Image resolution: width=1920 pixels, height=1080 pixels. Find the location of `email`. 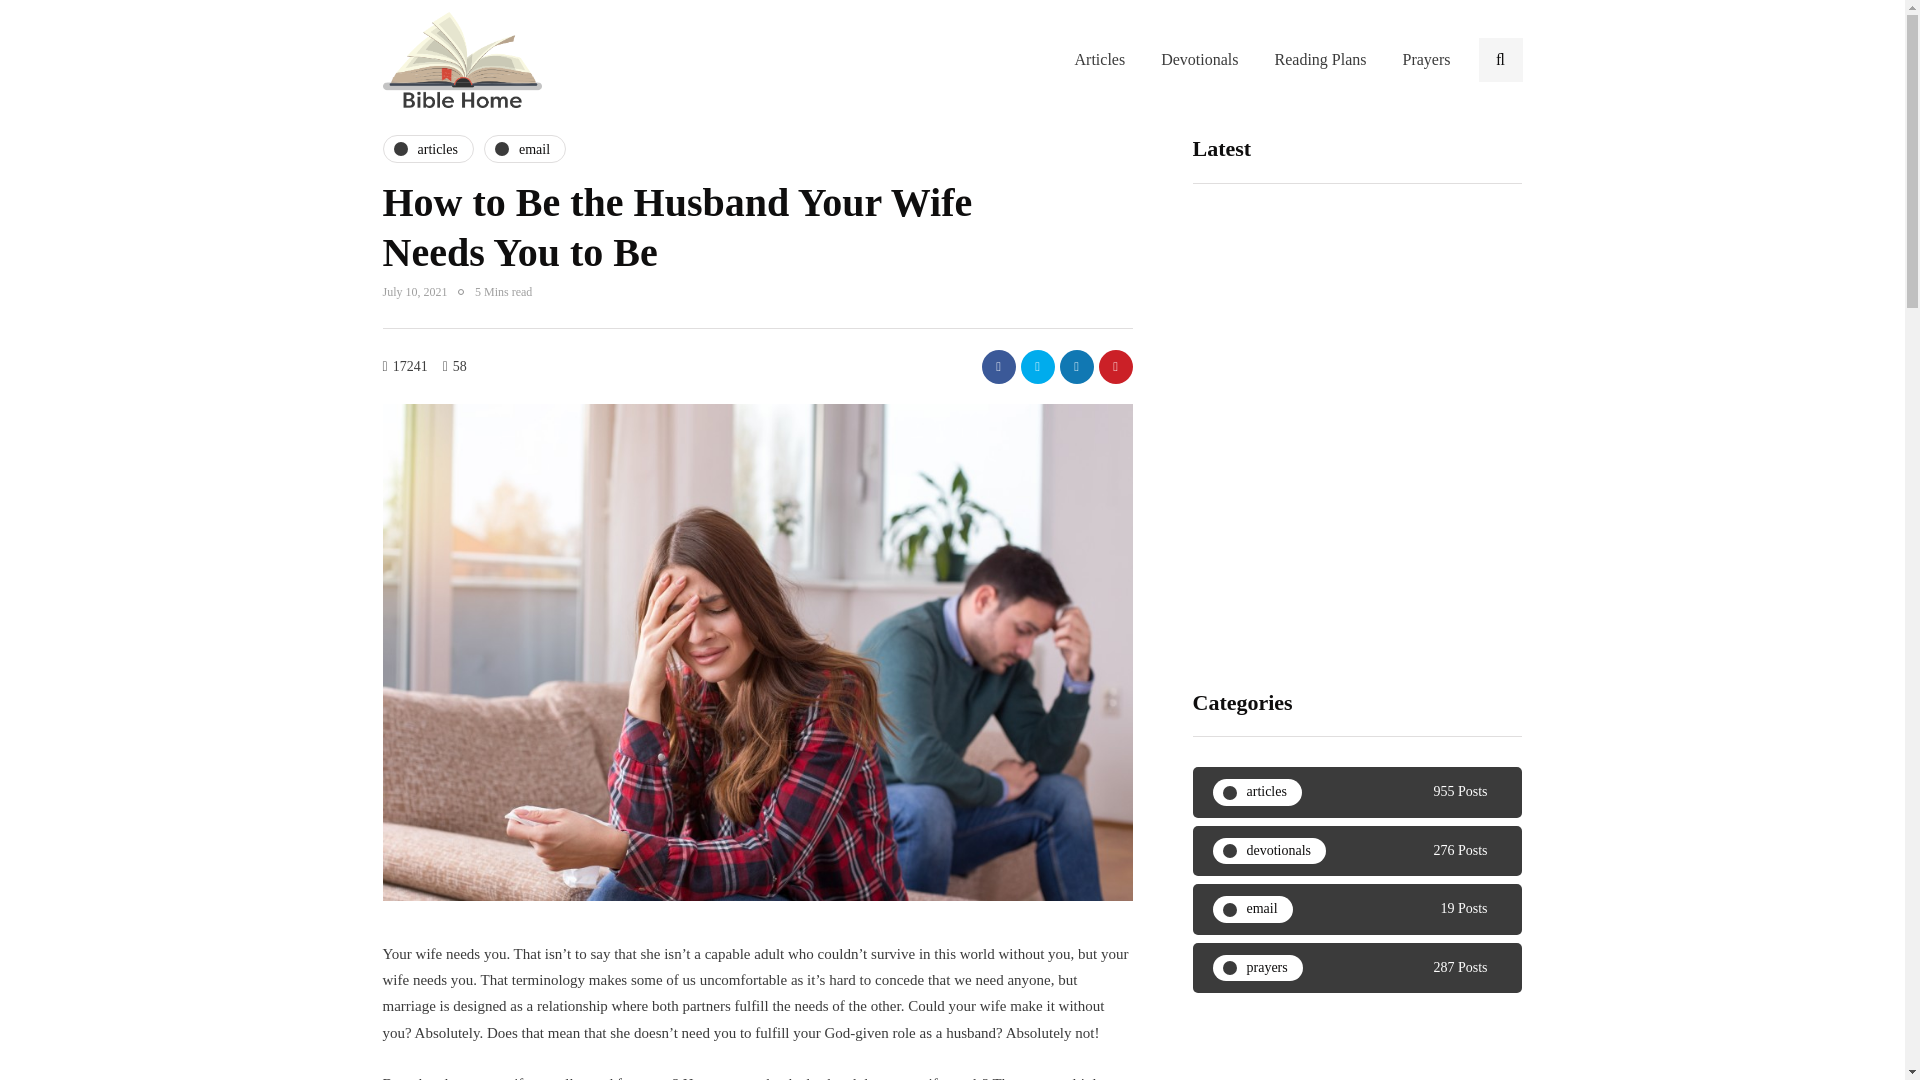

email is located at coordinates (524, 149).